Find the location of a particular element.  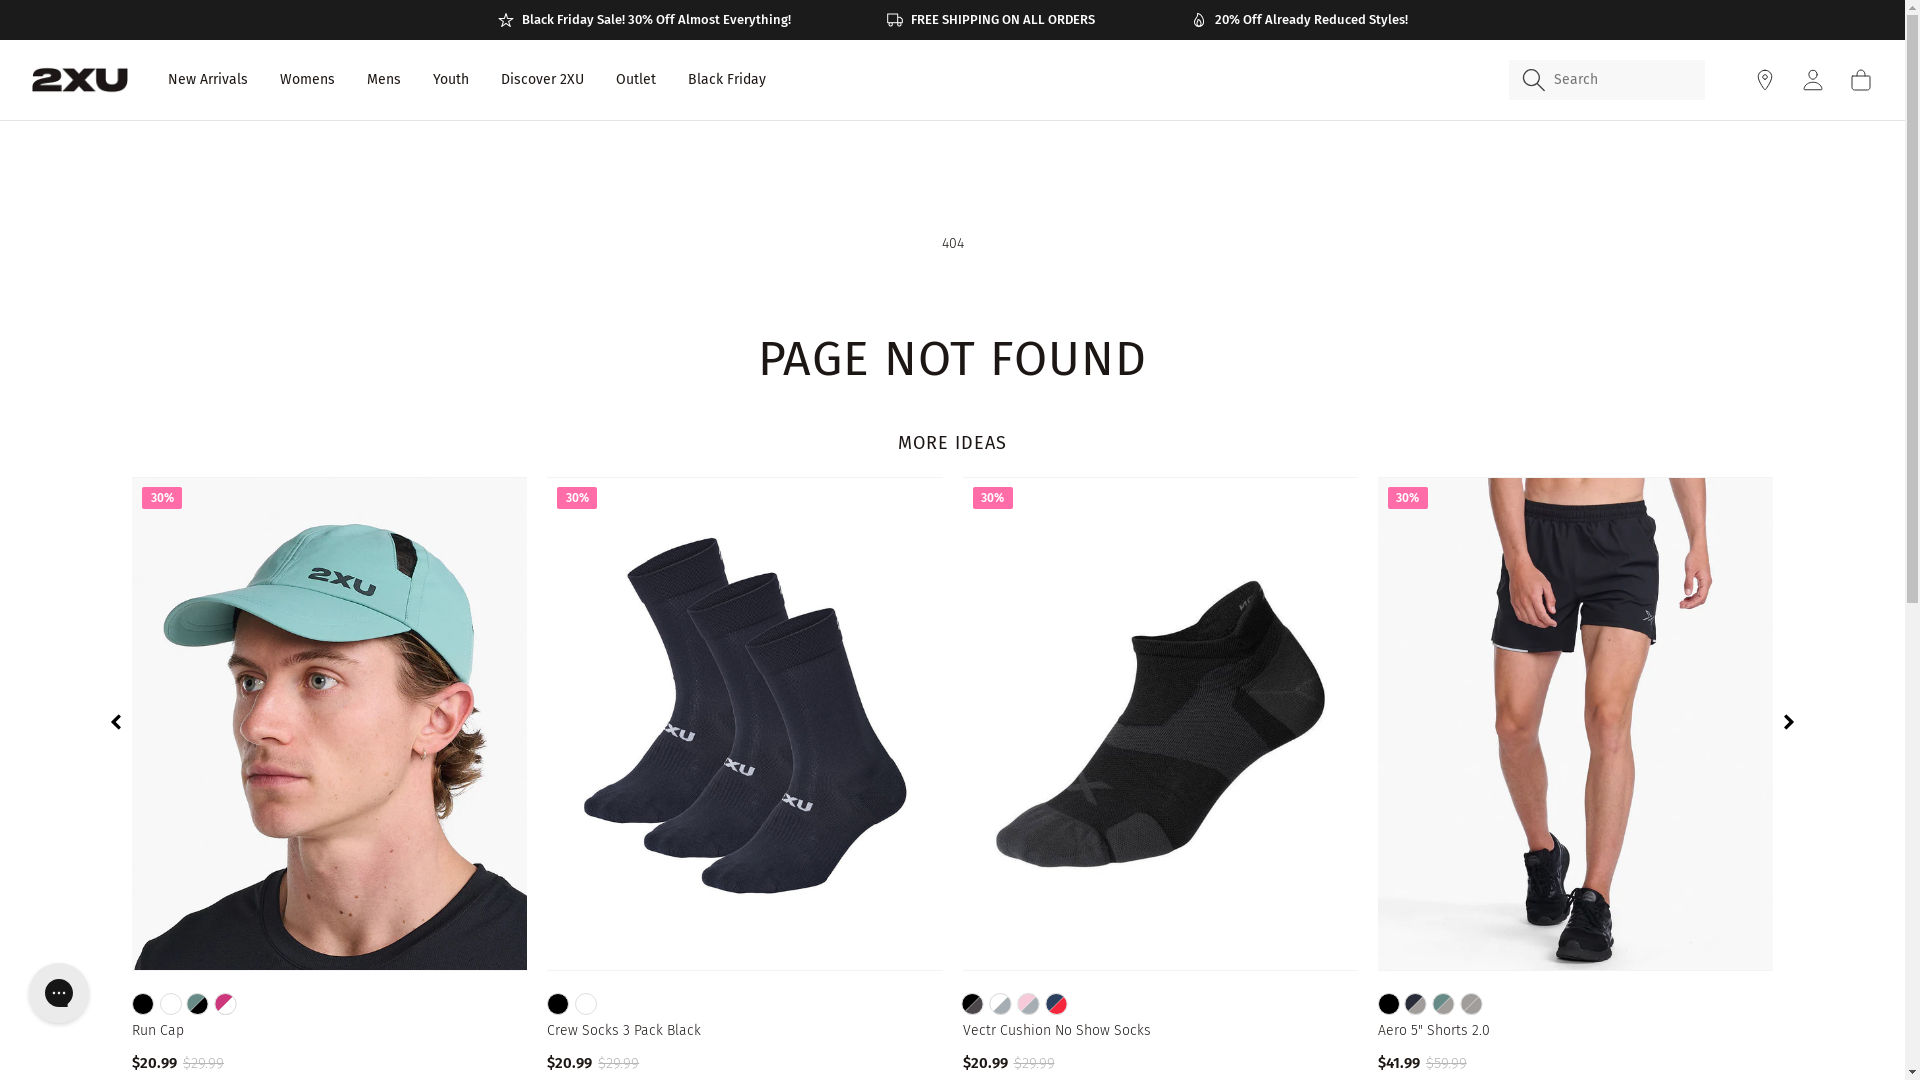

Black Friday Sale! 30% Off Almost Everything! is located at coordinates (644, 20).